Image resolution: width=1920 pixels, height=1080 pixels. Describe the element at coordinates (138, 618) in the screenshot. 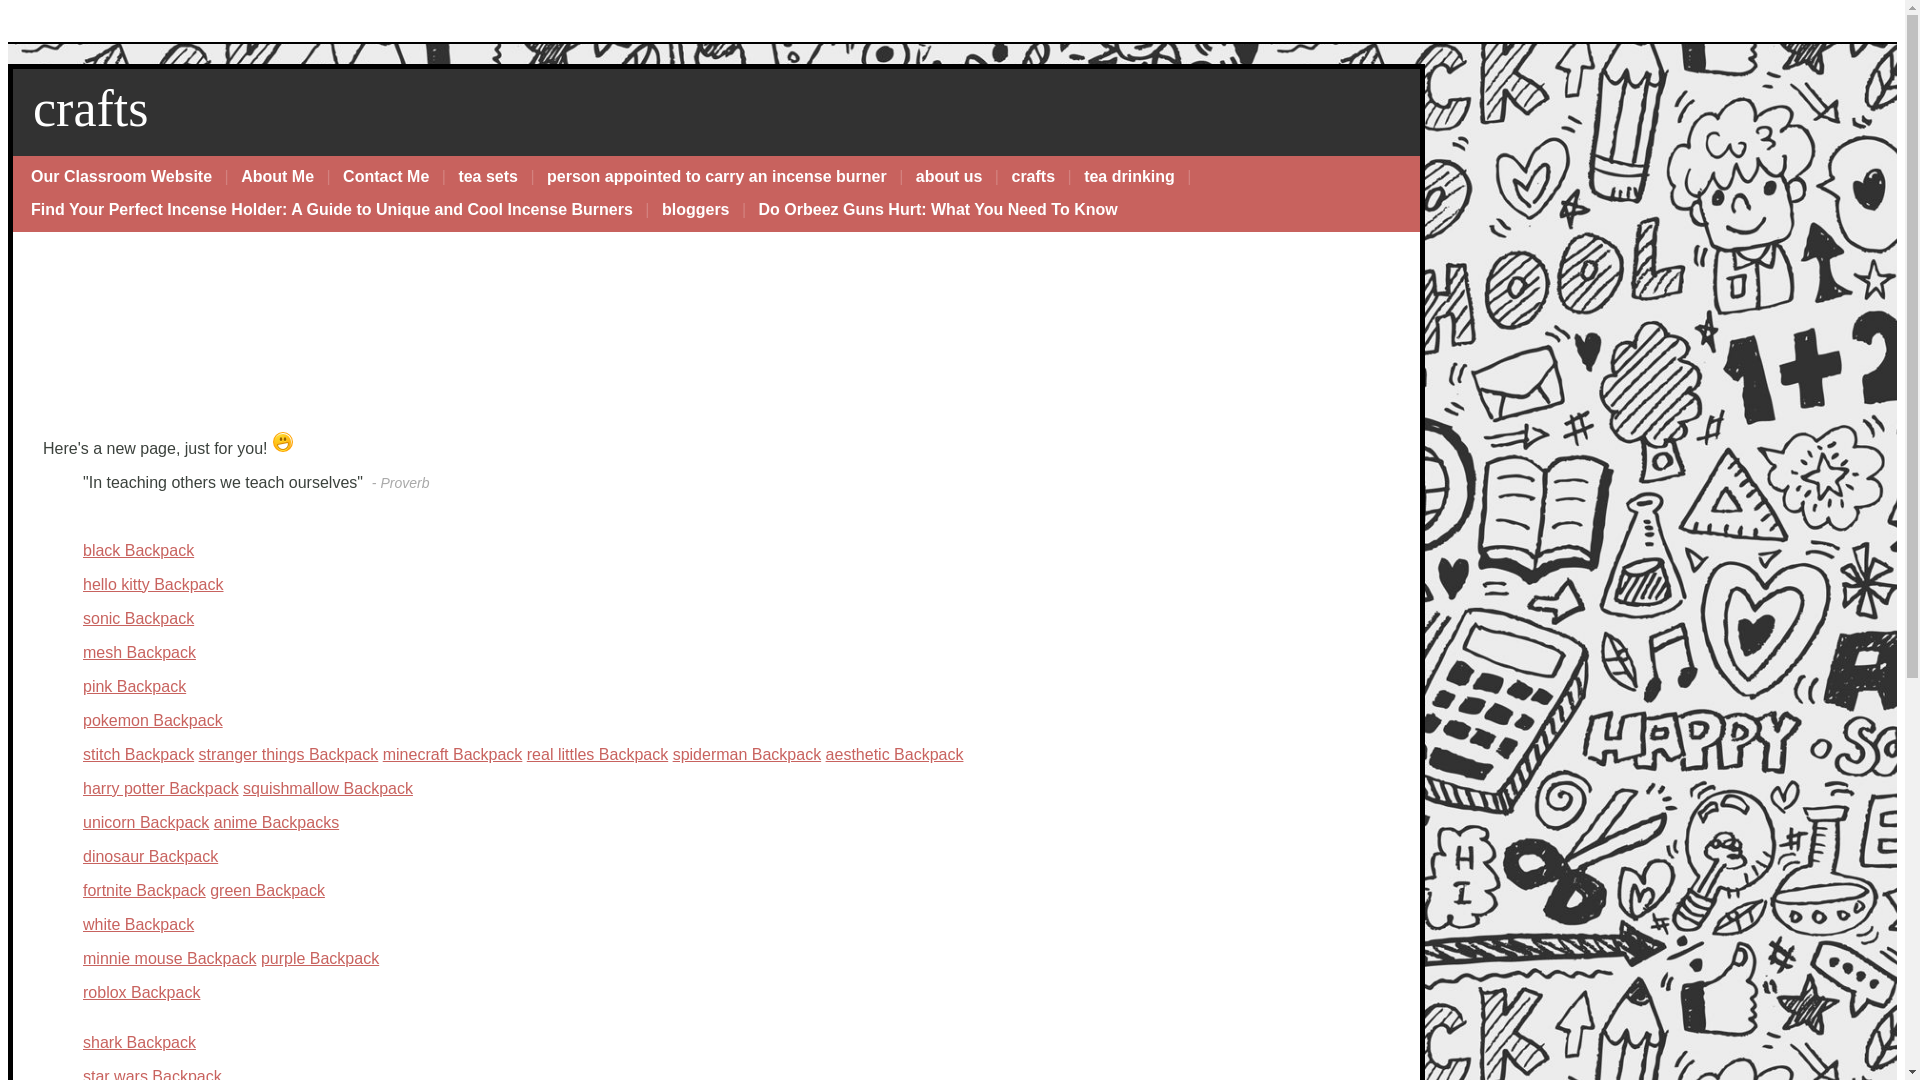

I see `sonic Backpack` at that location.